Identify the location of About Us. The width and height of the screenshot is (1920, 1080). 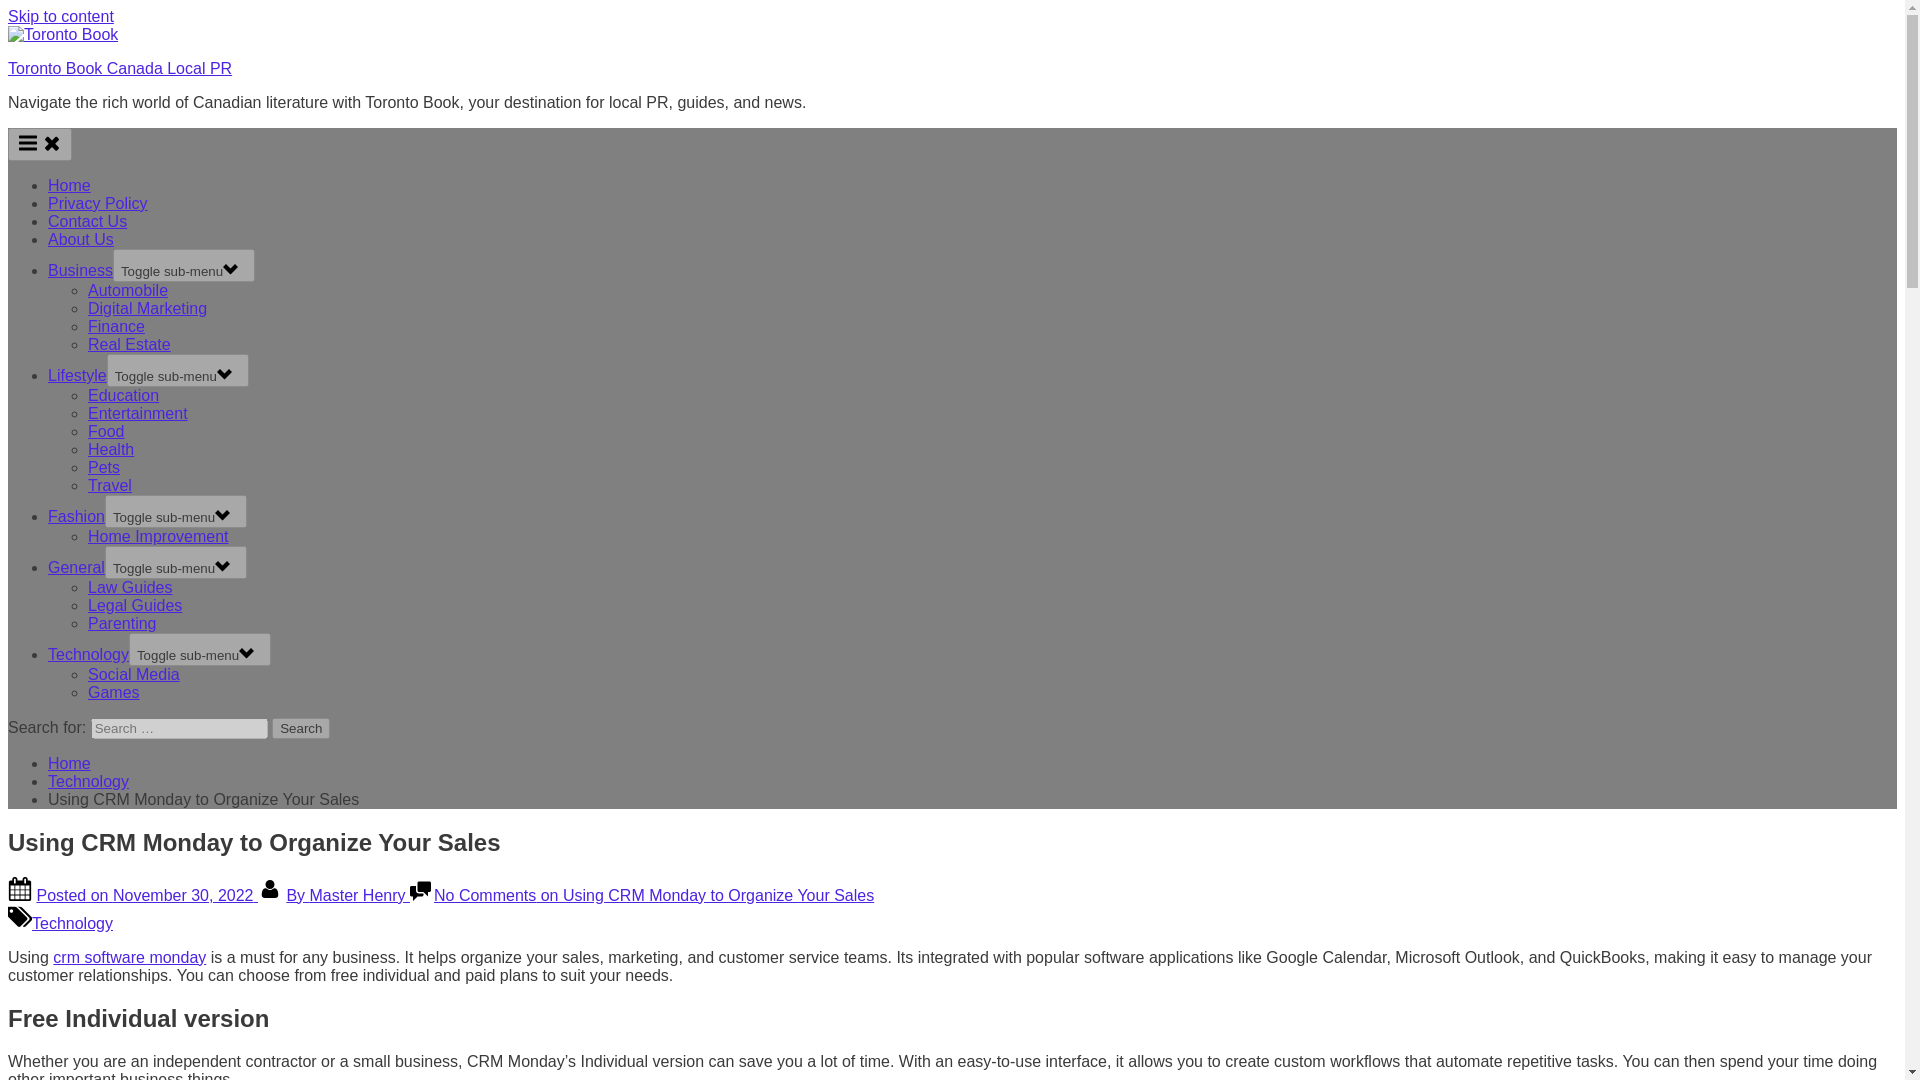
(80, 240).